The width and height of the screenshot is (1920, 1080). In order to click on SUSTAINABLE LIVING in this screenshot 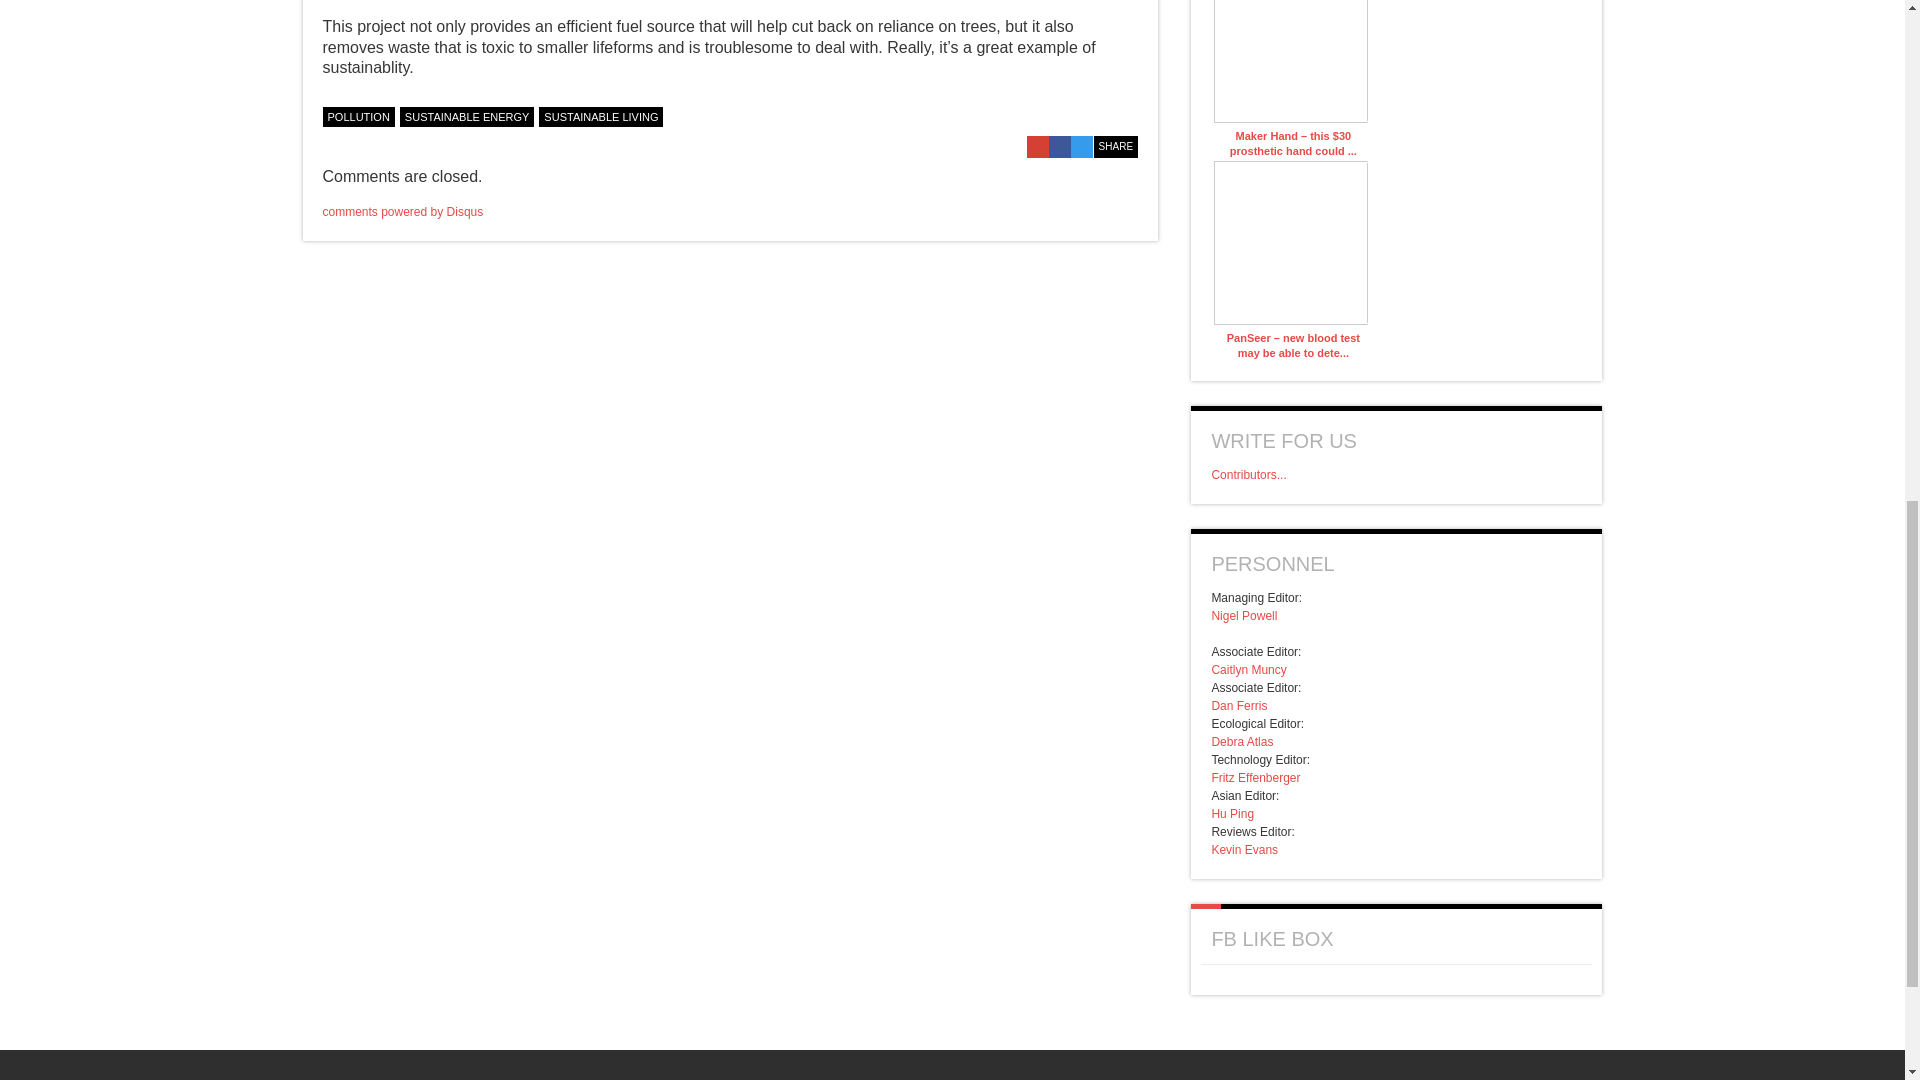, I will do `click(600, 116)`.